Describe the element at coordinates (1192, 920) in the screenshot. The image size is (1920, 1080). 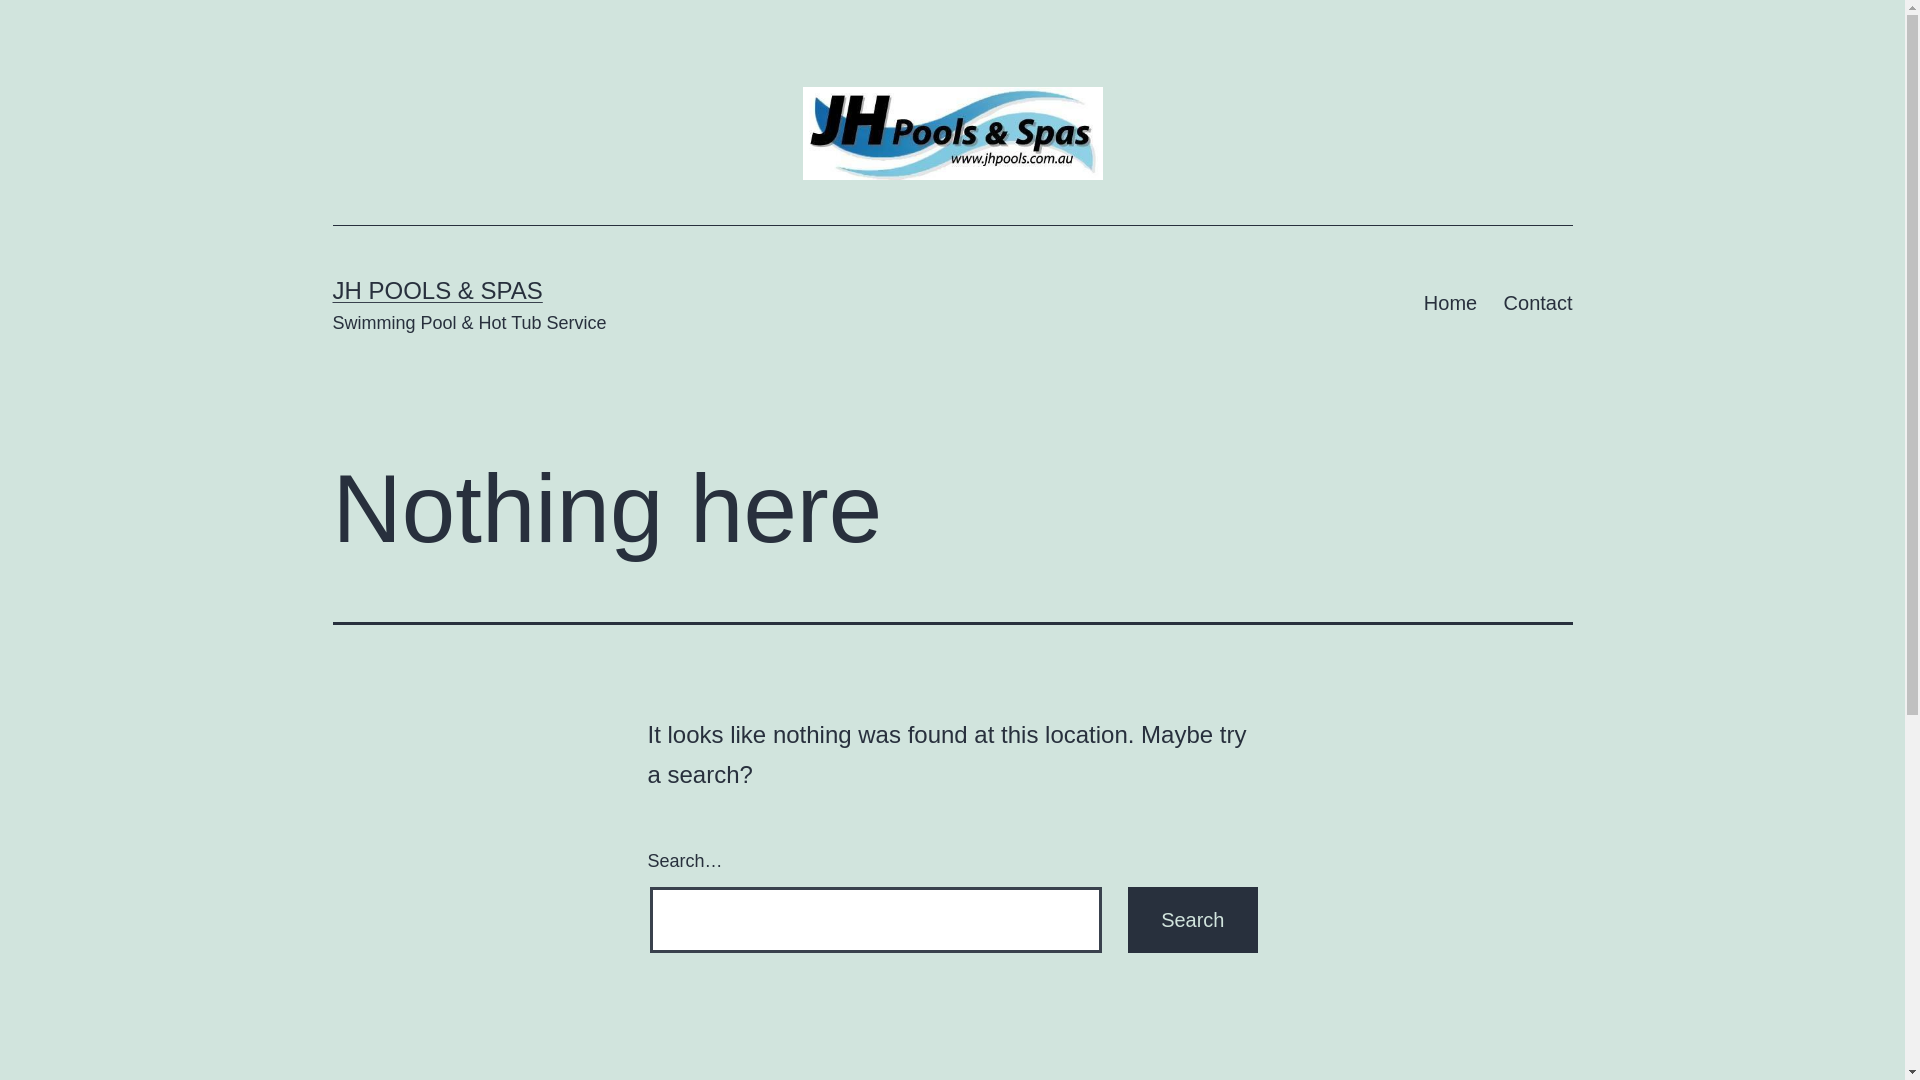
I see `Search` at that location.